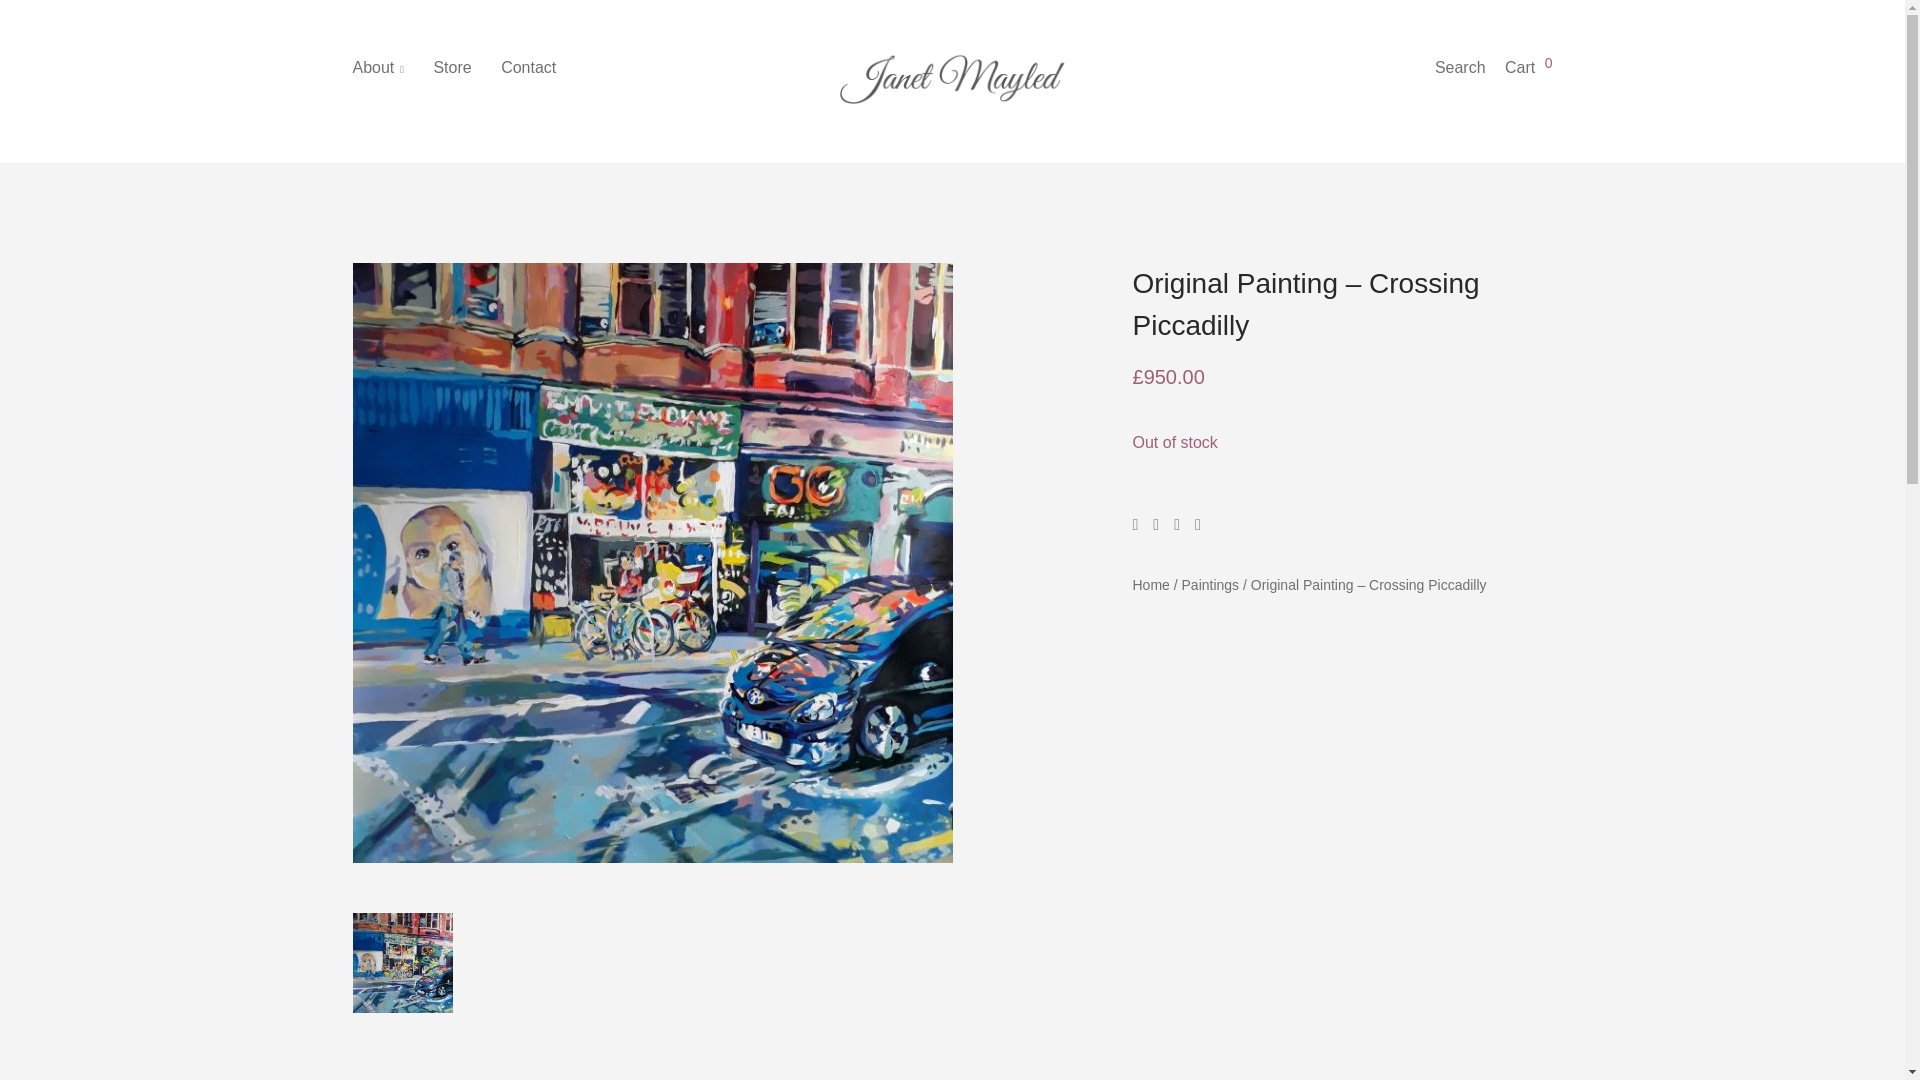  What do you see at coordinates (1211, 584) in the screenshot?
I see `Paintings` at bounding box center [1211, 584].